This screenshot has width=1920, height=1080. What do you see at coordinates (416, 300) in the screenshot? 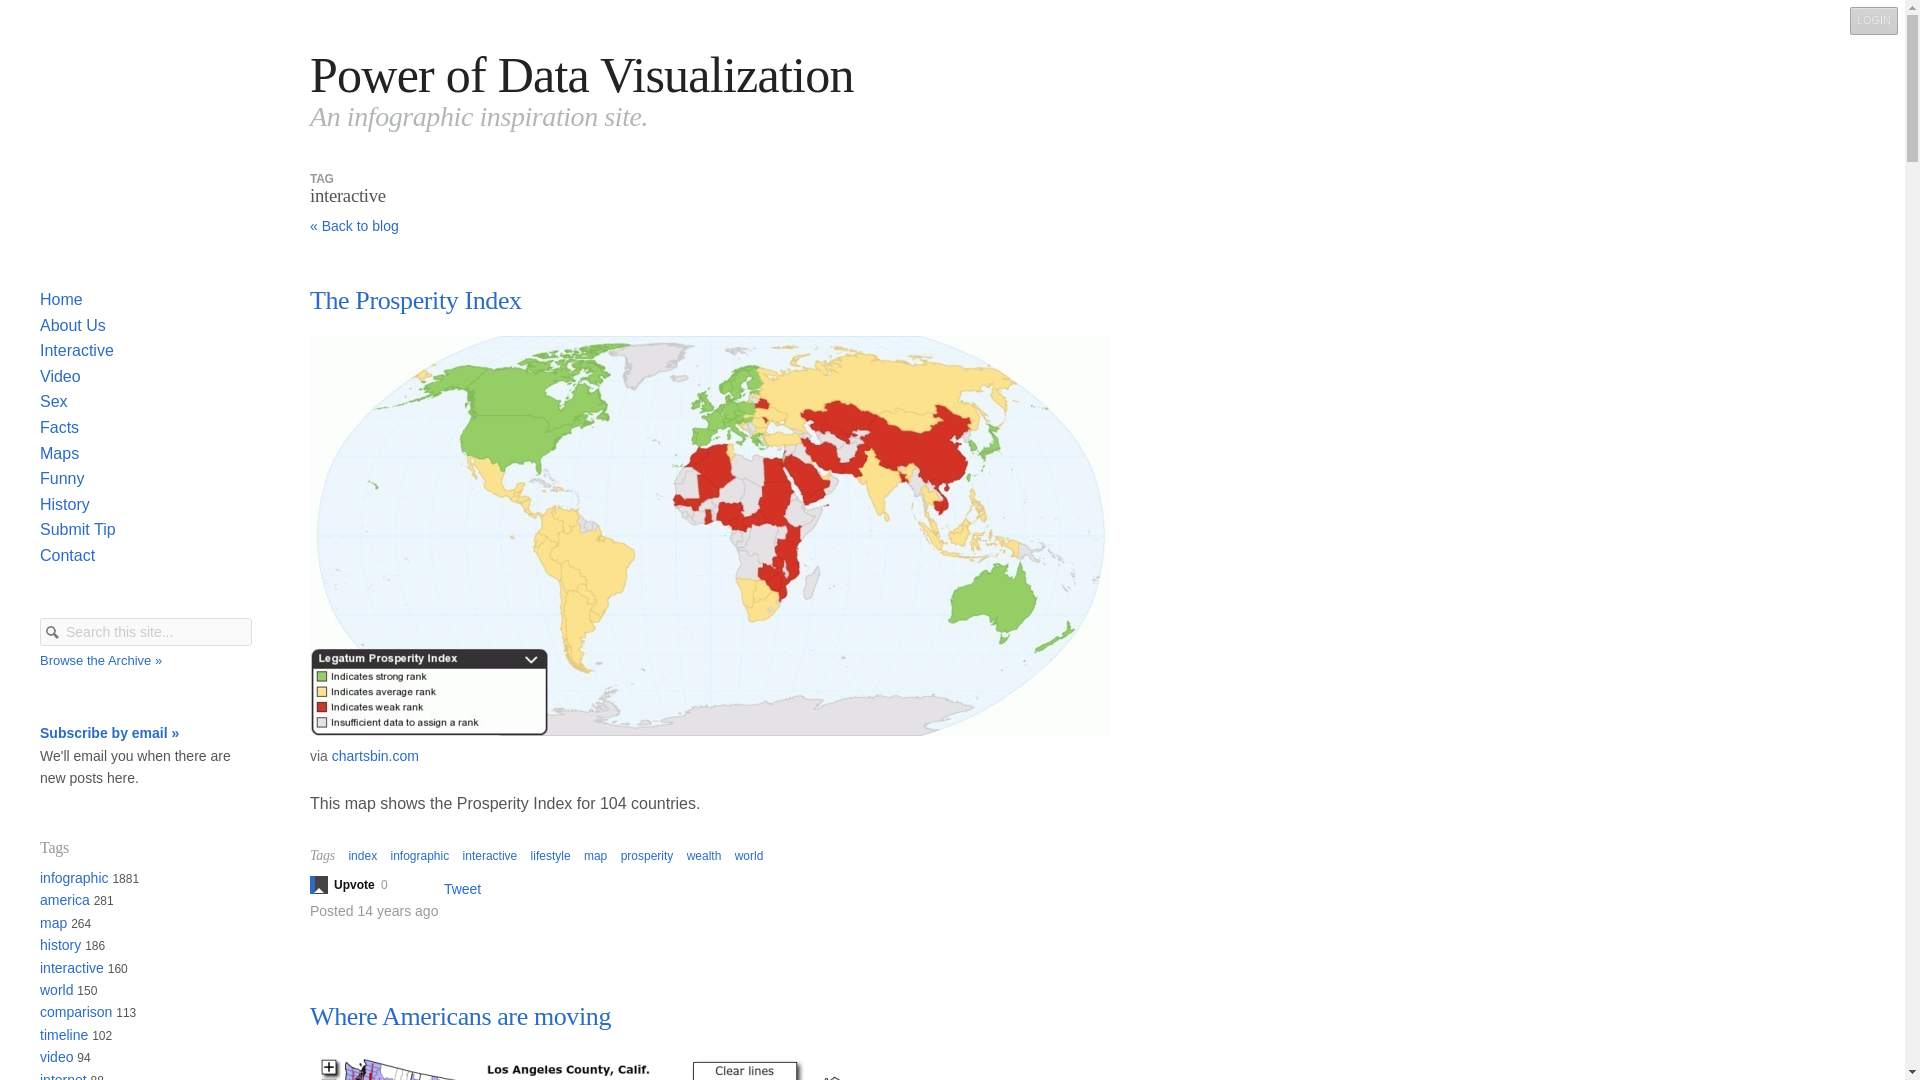
I see `The Prosperity Index` at bounding box center [416, 300].